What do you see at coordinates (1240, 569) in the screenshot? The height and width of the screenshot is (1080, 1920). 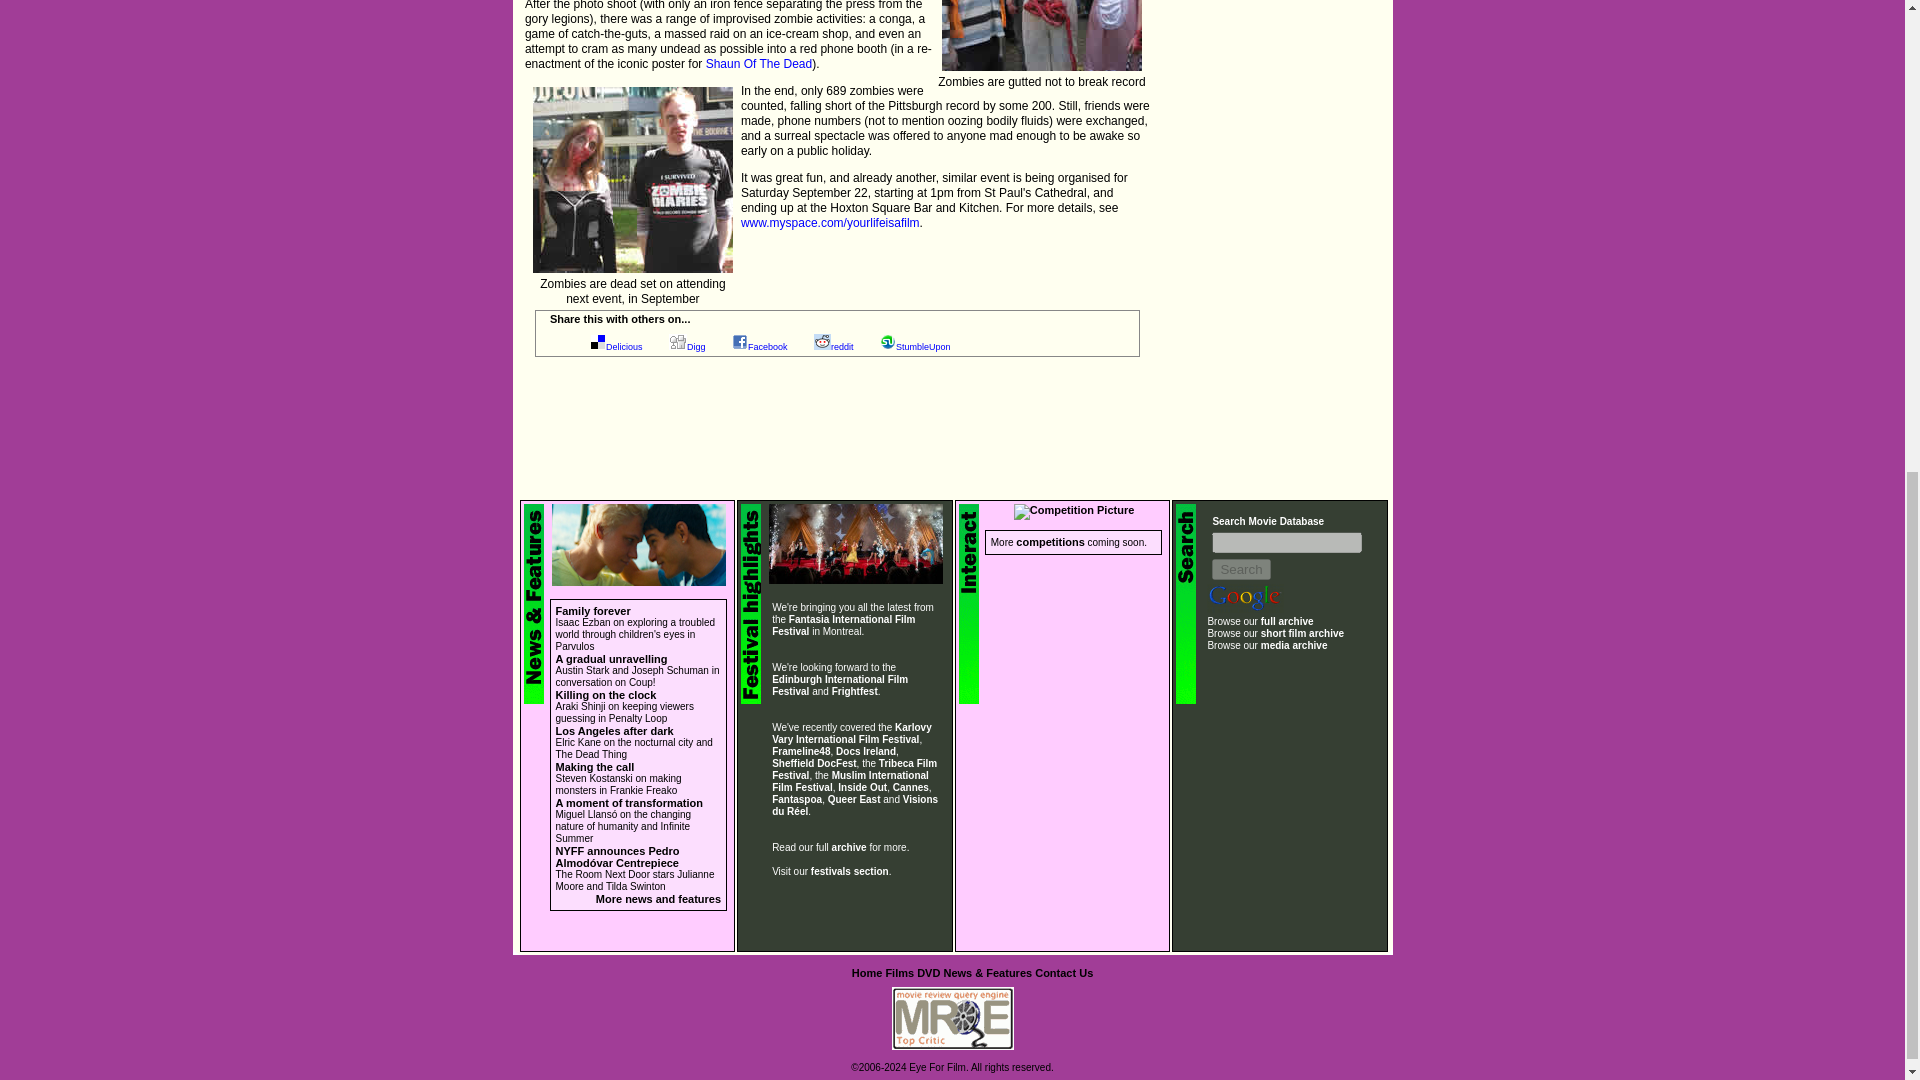 I see `Search` at bounding box center [1240, 569].